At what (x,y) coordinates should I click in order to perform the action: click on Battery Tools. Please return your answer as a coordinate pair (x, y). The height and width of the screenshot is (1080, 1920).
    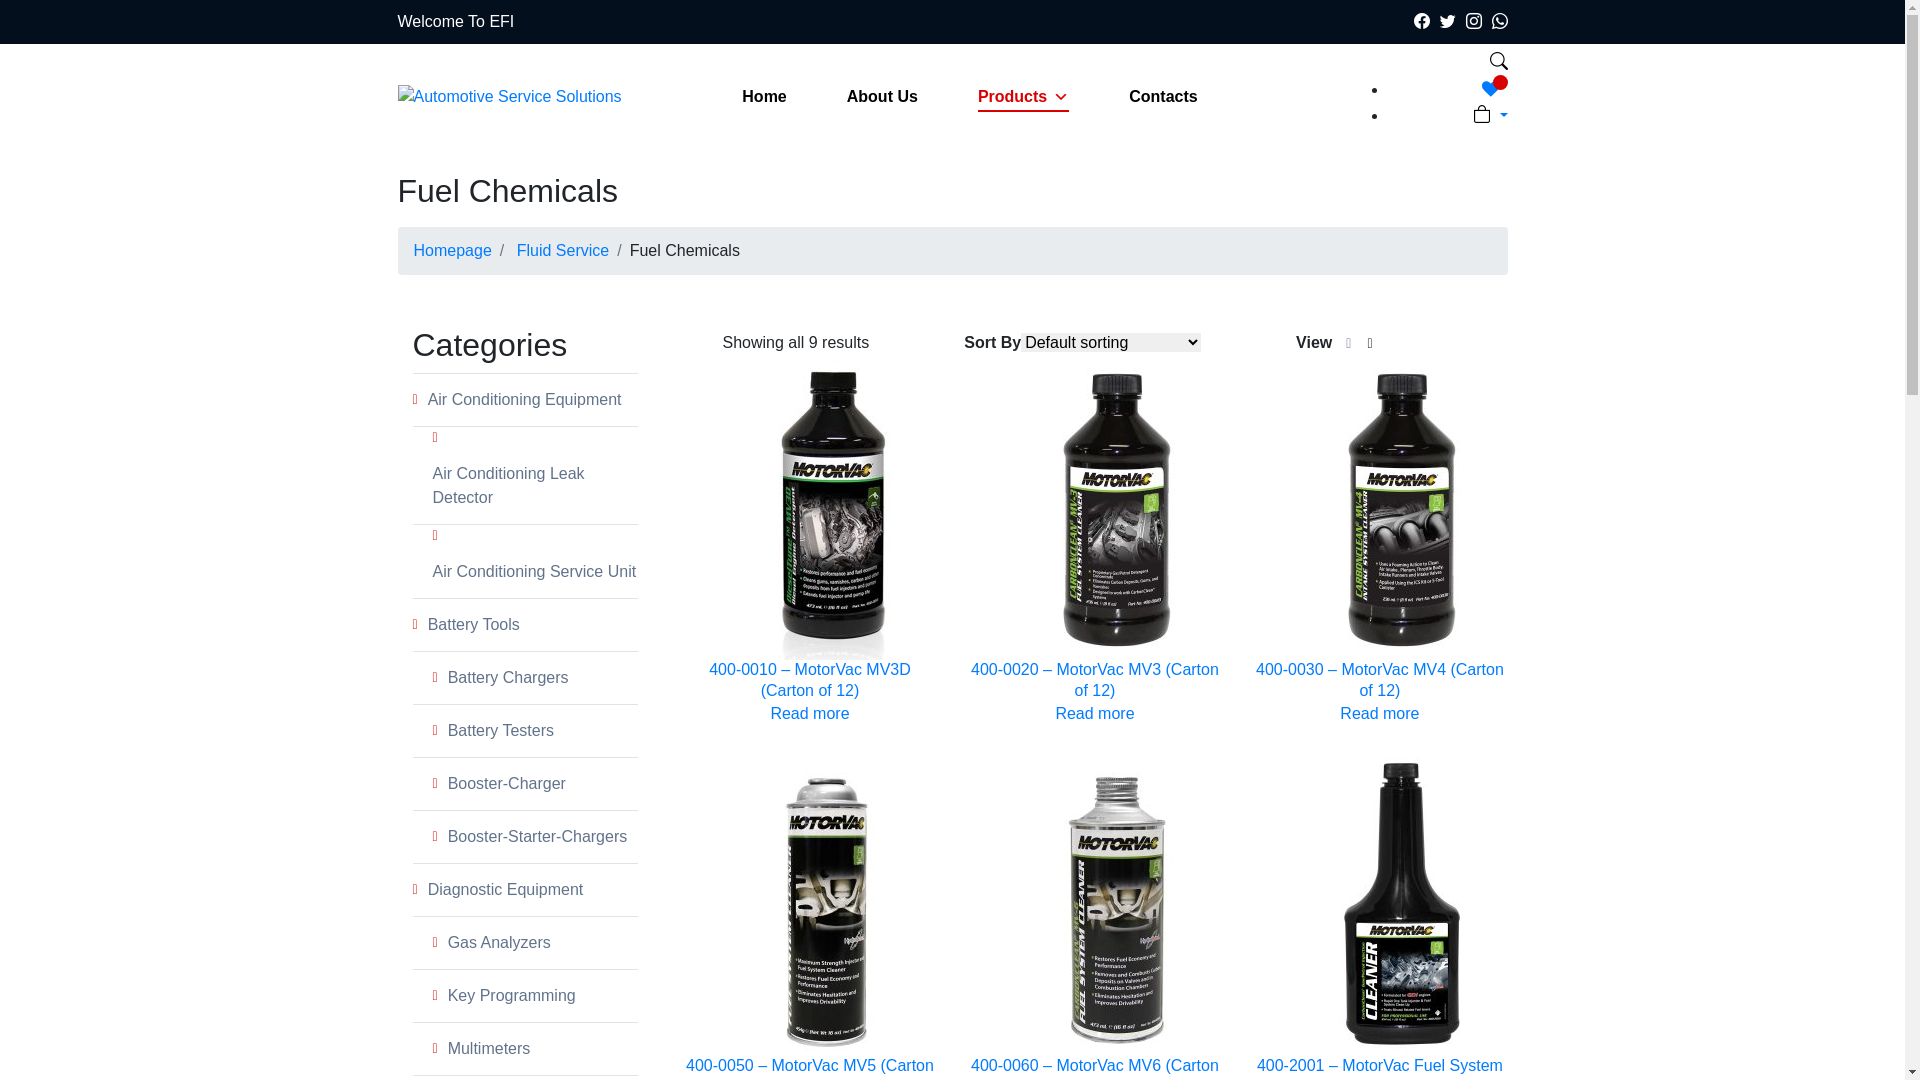
    Looking at the image, I should click on (533, 625).